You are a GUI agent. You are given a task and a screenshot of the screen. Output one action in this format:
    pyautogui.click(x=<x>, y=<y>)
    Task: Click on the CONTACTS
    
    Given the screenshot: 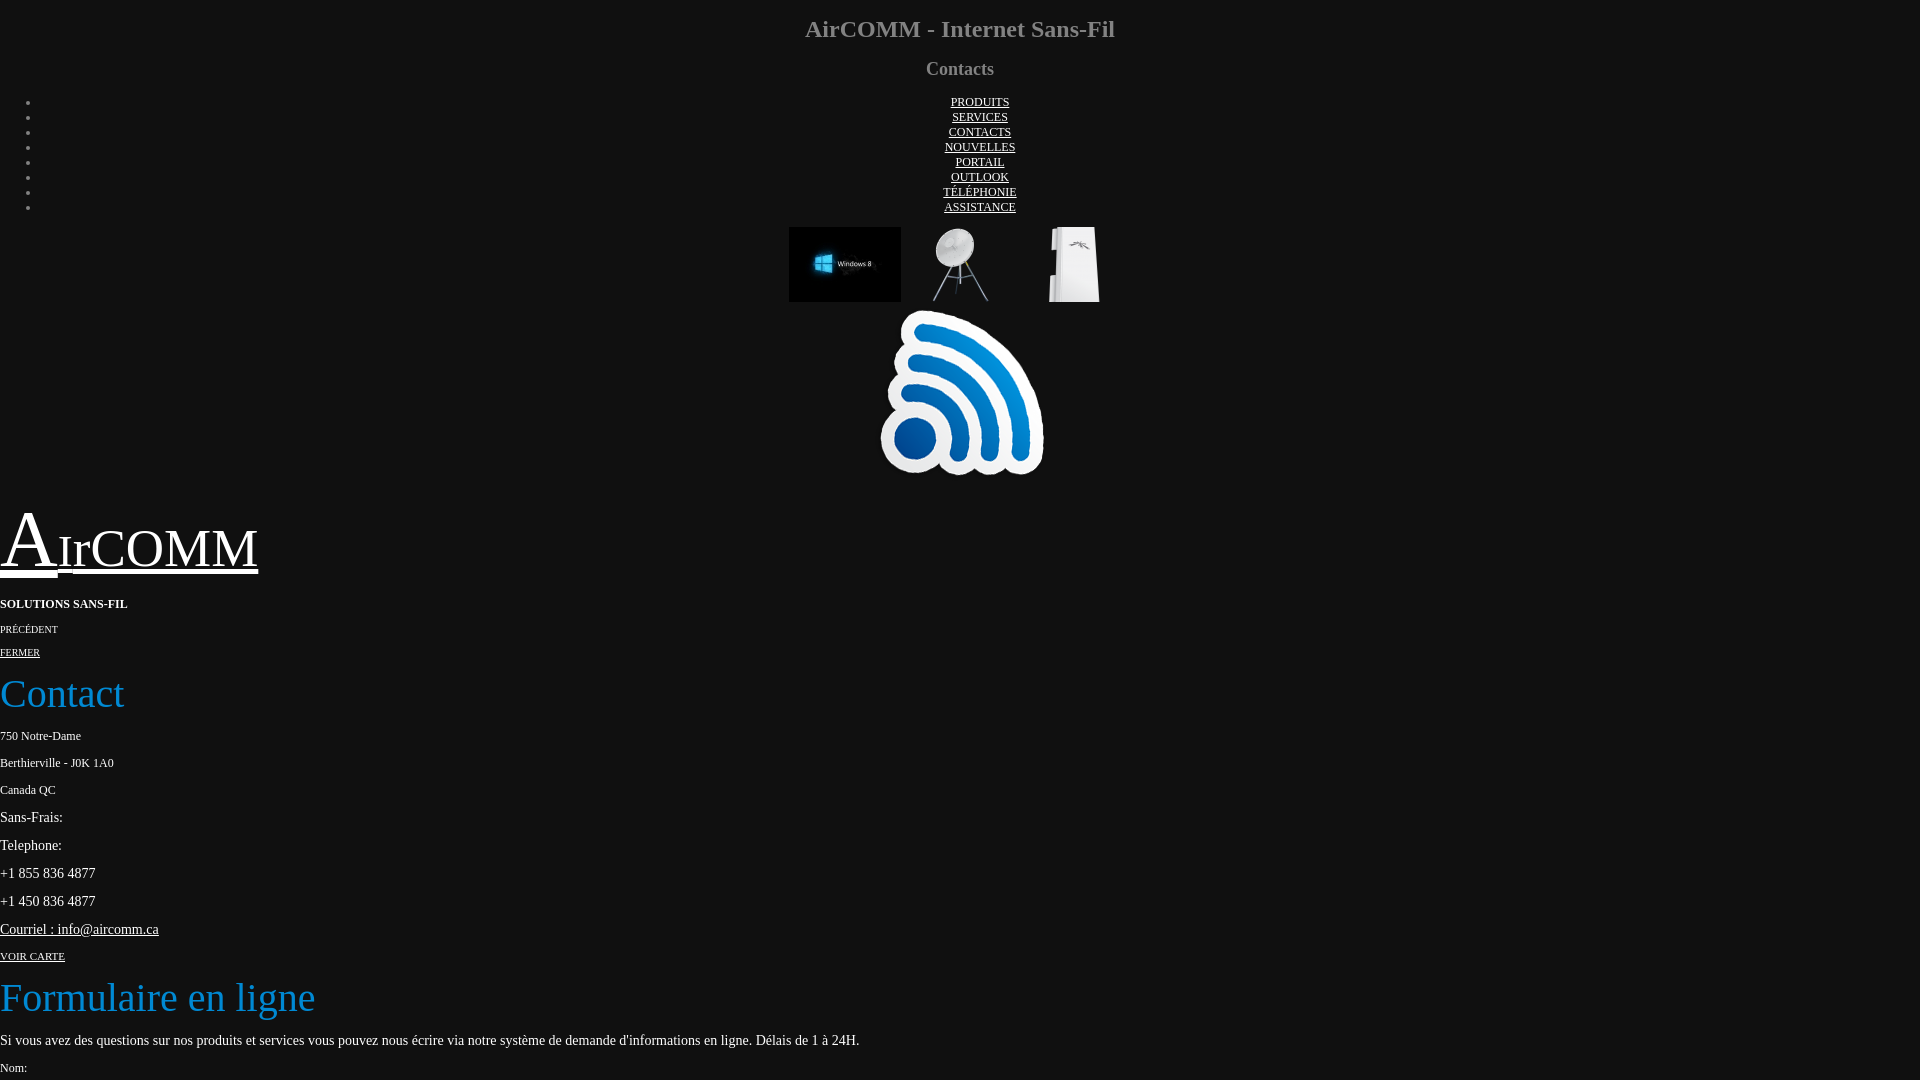 What is the action you would take?
    pyautogui.click(x=980, y=132)
    